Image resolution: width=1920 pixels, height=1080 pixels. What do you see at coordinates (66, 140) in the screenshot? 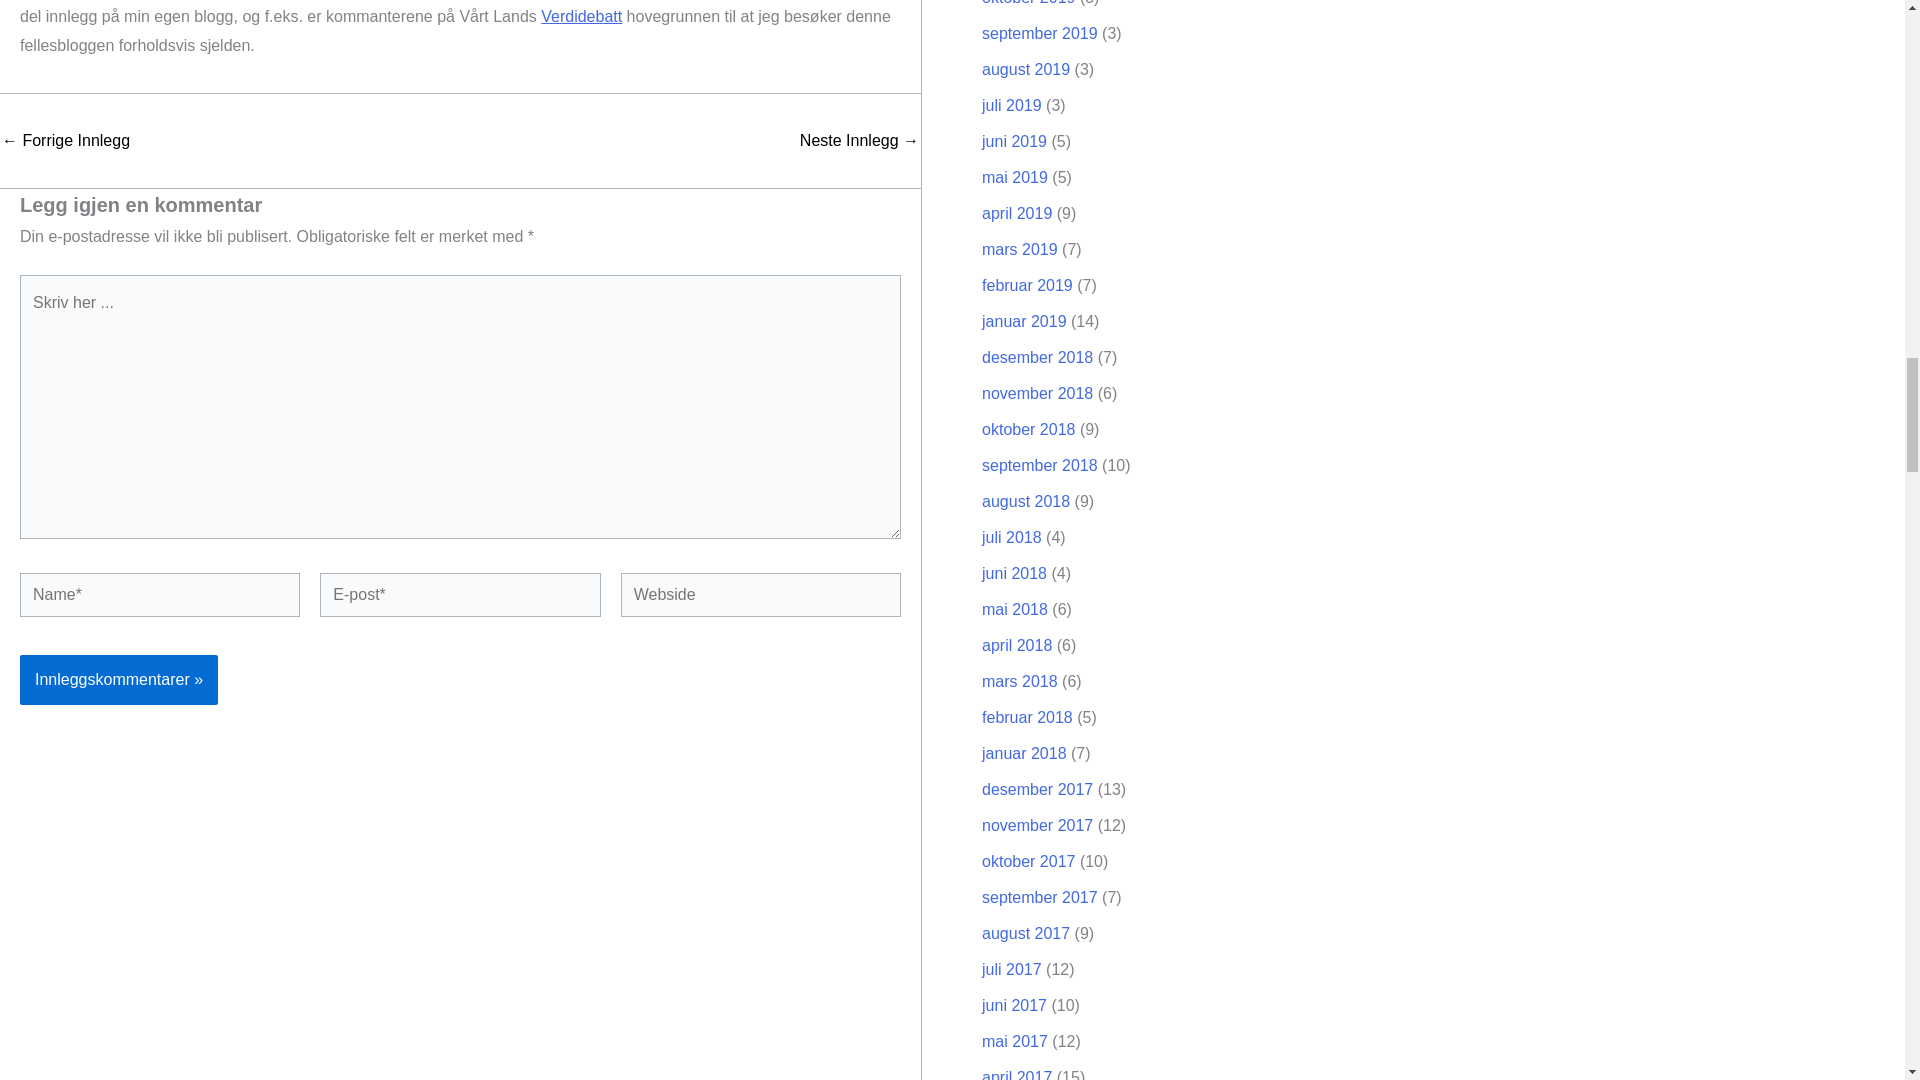
I see `Pave Benedikt i Libanon` at bounding box center [66, 140].